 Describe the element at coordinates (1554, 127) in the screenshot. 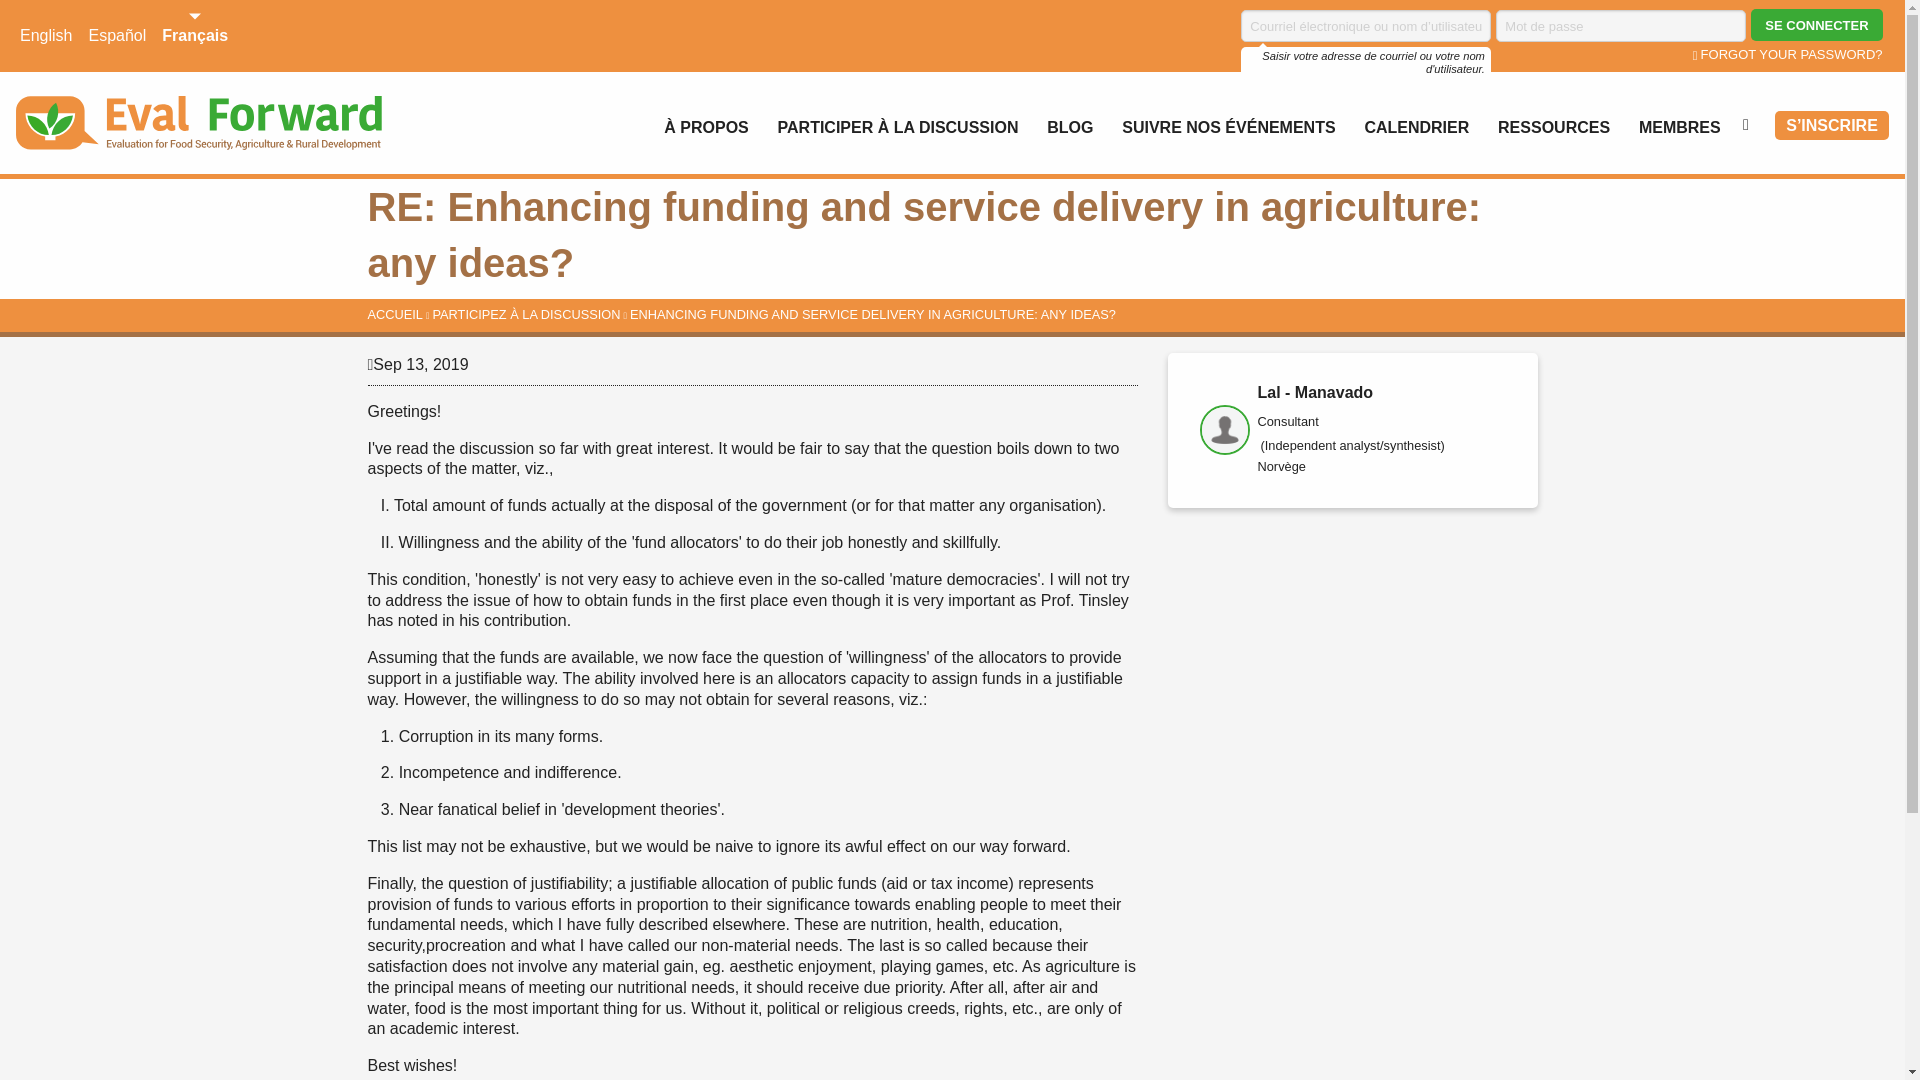

I see `RESSOURCES` at that location.